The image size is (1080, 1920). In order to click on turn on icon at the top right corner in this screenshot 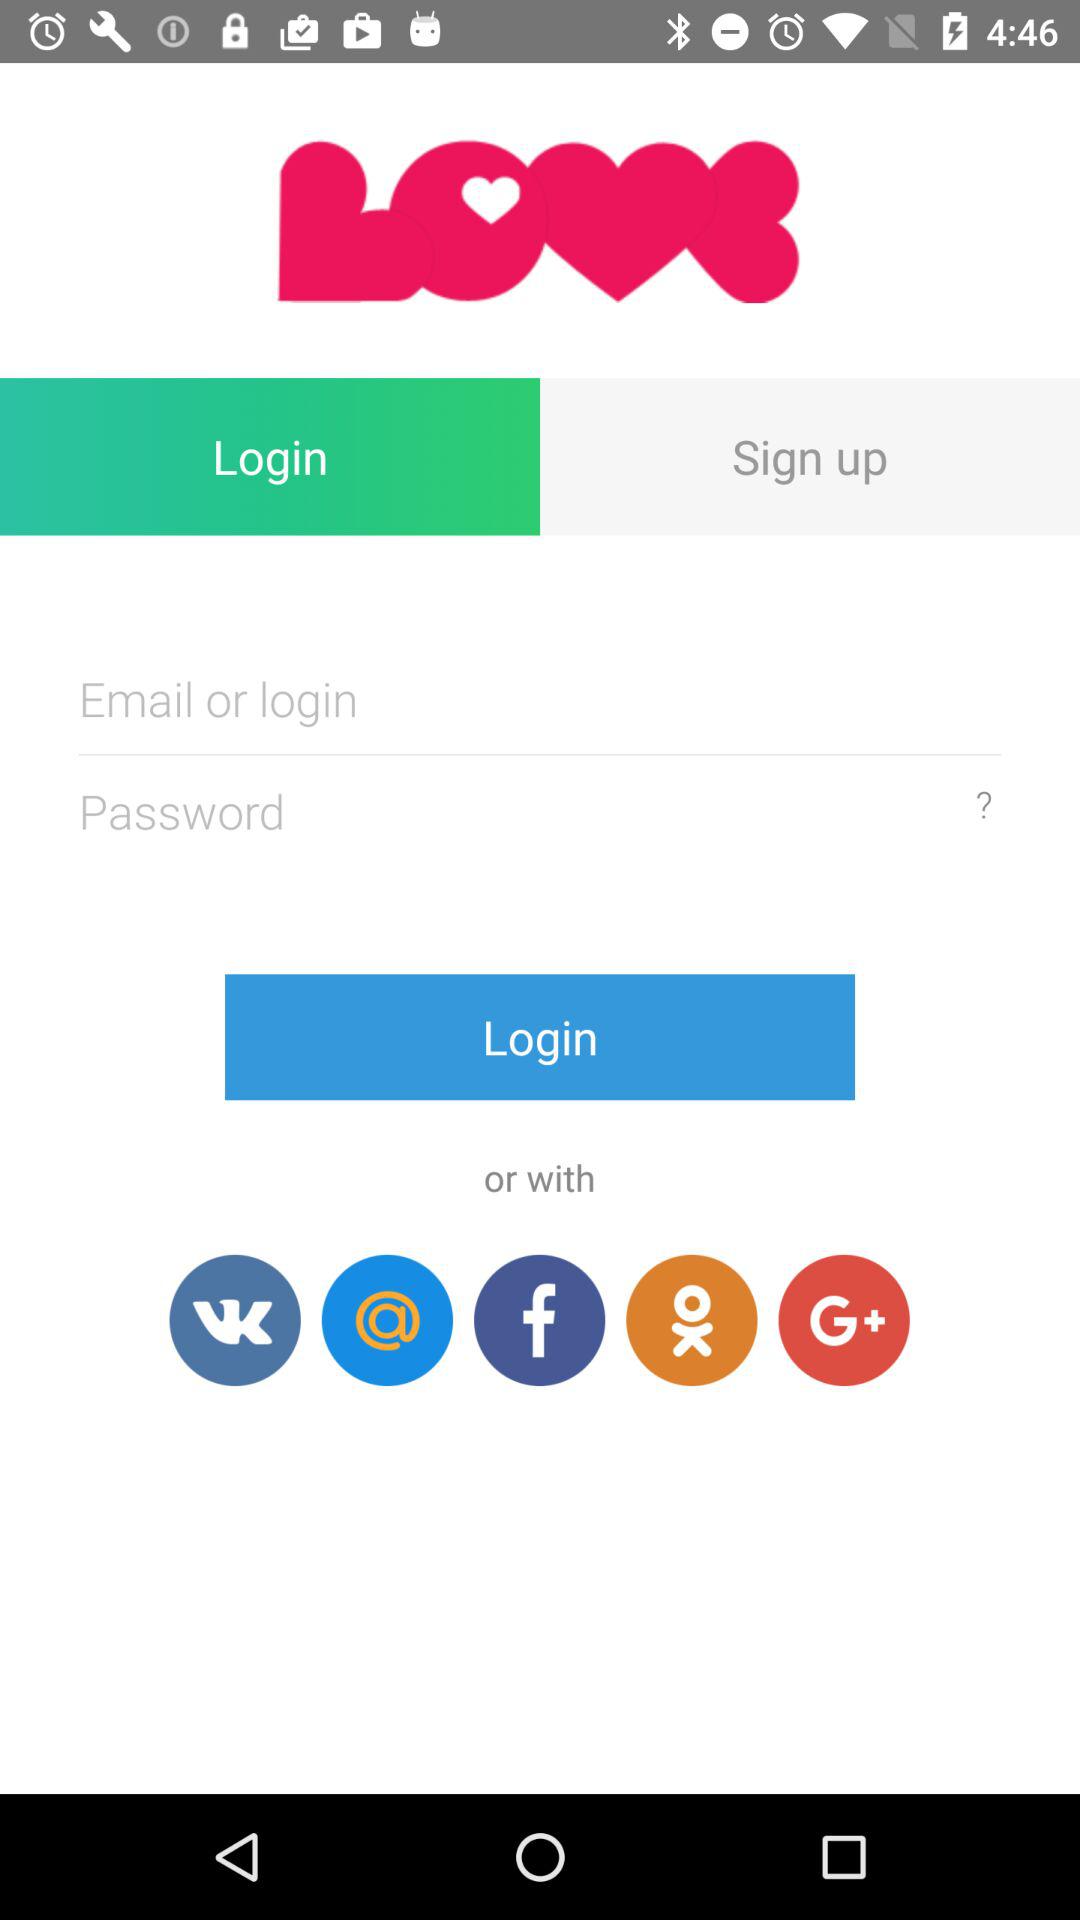, I will do `click(810, 456)`.